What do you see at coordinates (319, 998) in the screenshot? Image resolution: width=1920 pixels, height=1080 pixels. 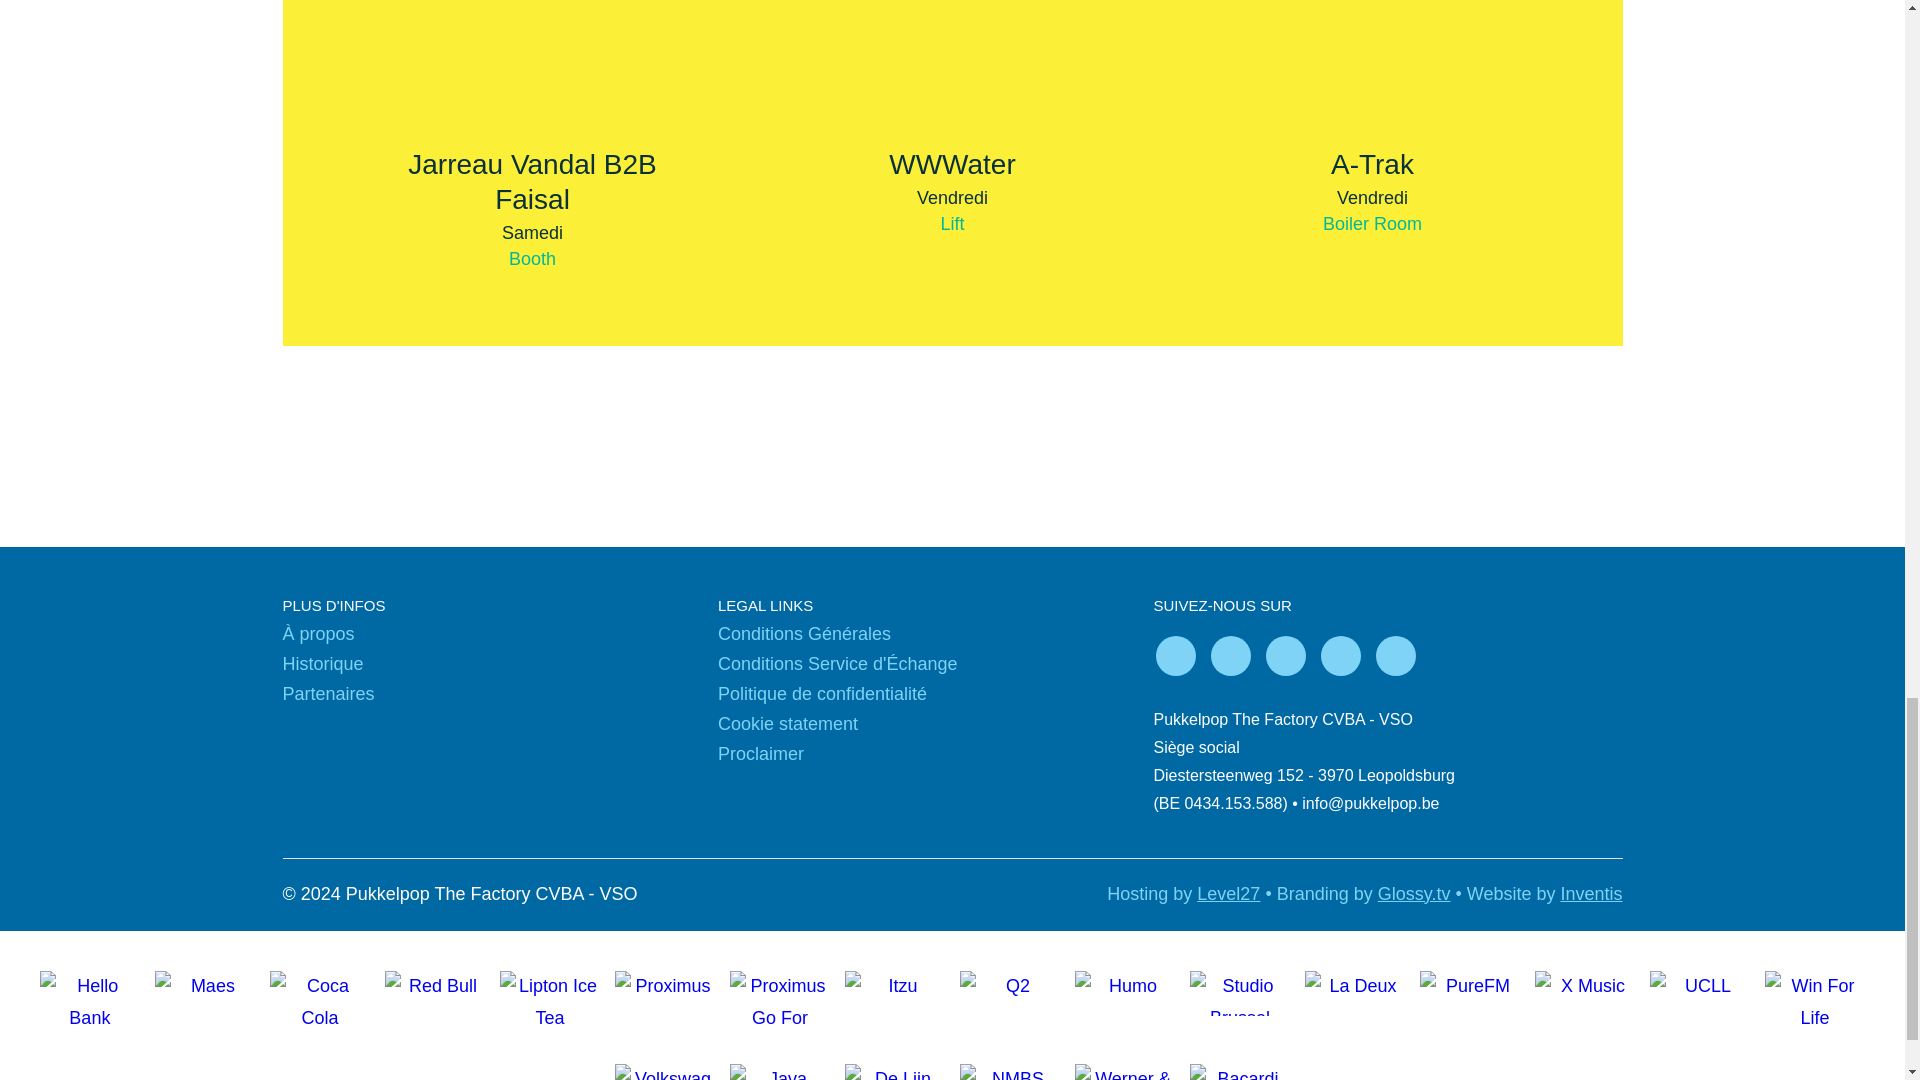 I see `Coca Cola` at bounding box center [319, 998].